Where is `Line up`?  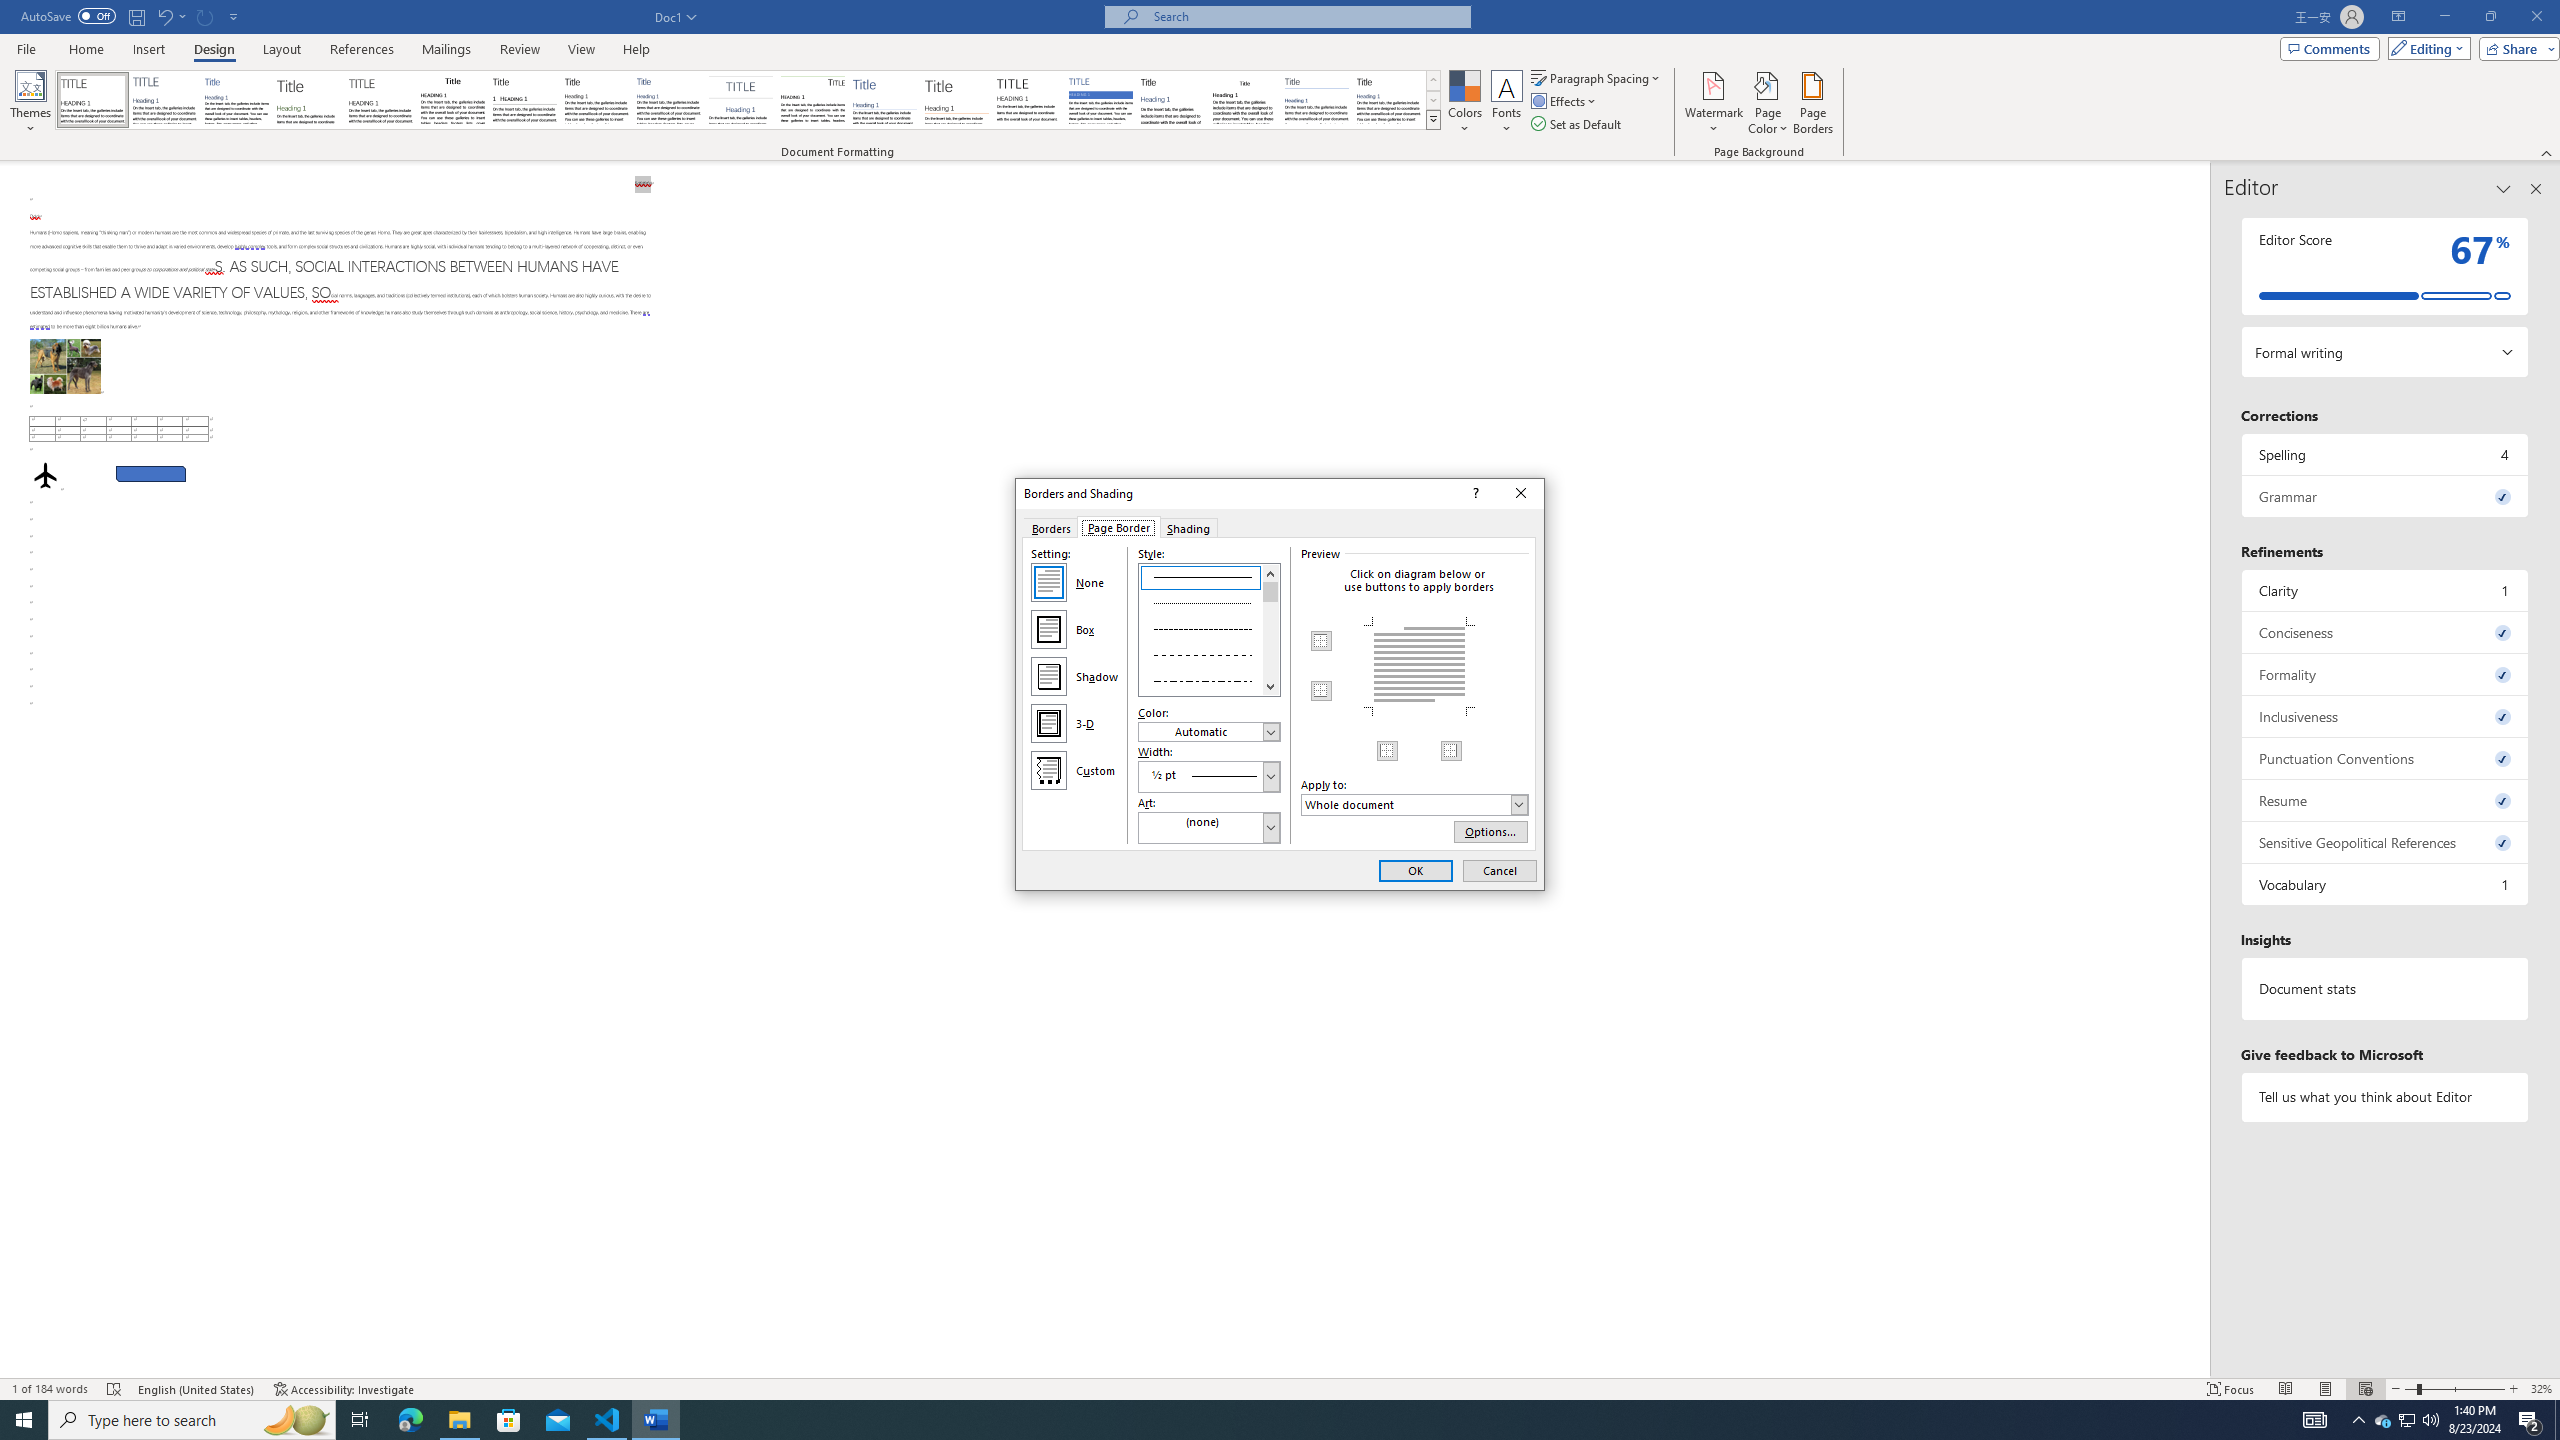
Line up is located at coordinates (1271, 572).